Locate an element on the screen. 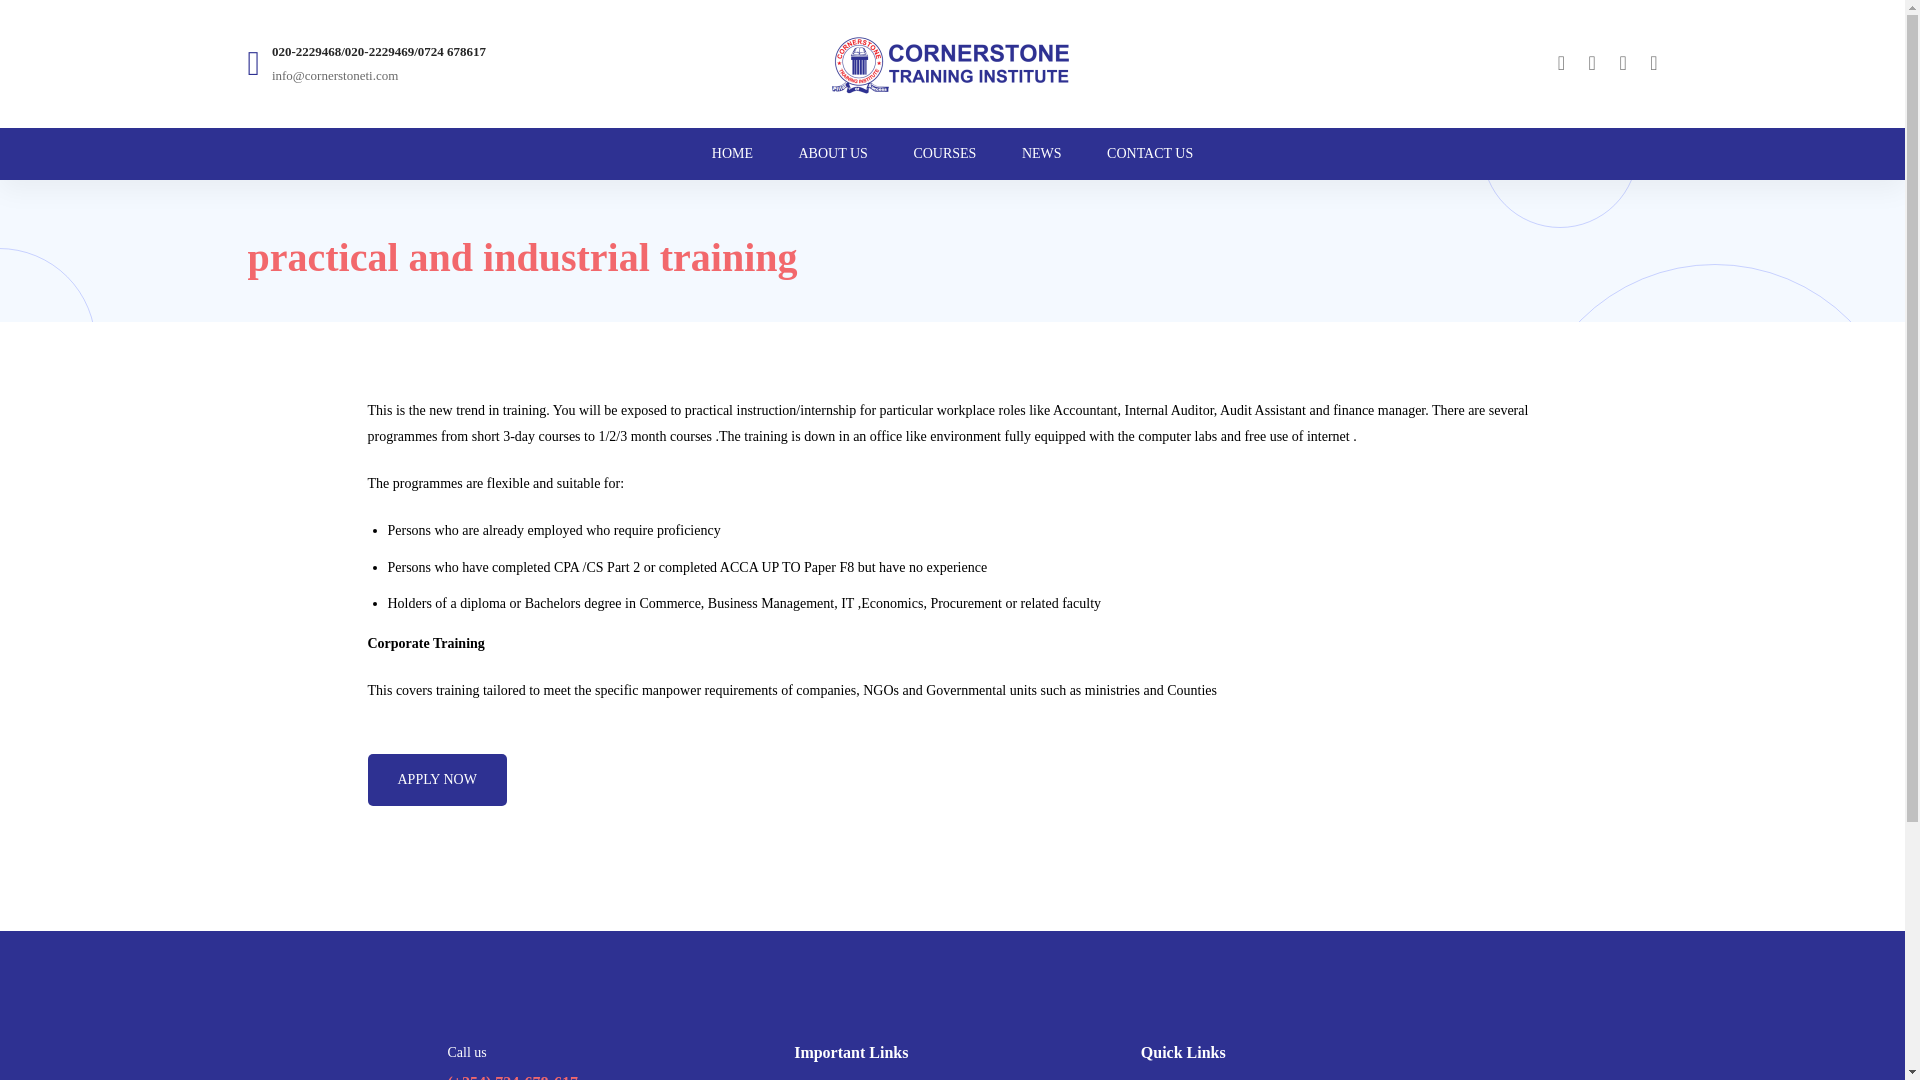 The width and height of the screenshot is (1920, 1080). NEWS is located at coordinates (1041, 154).